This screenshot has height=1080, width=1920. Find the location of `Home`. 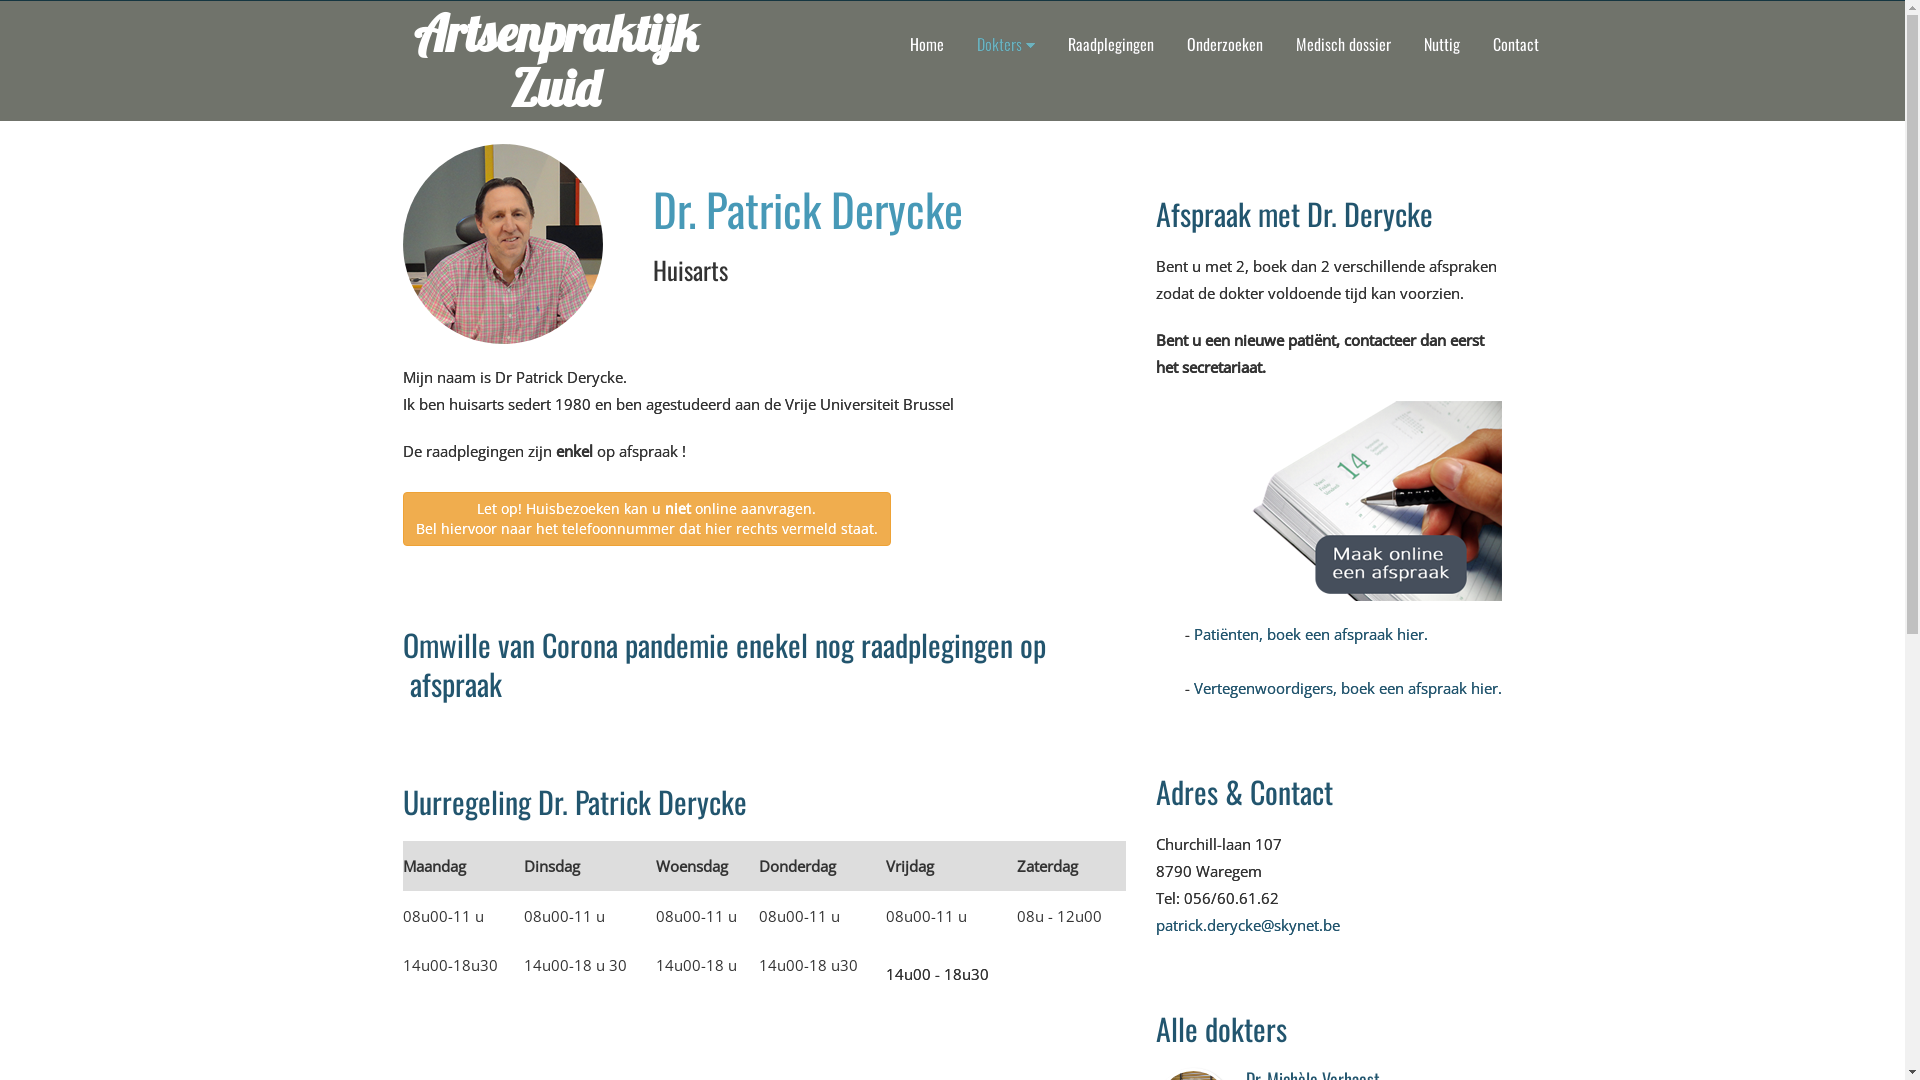

Home is located at coordinates (927, 44).